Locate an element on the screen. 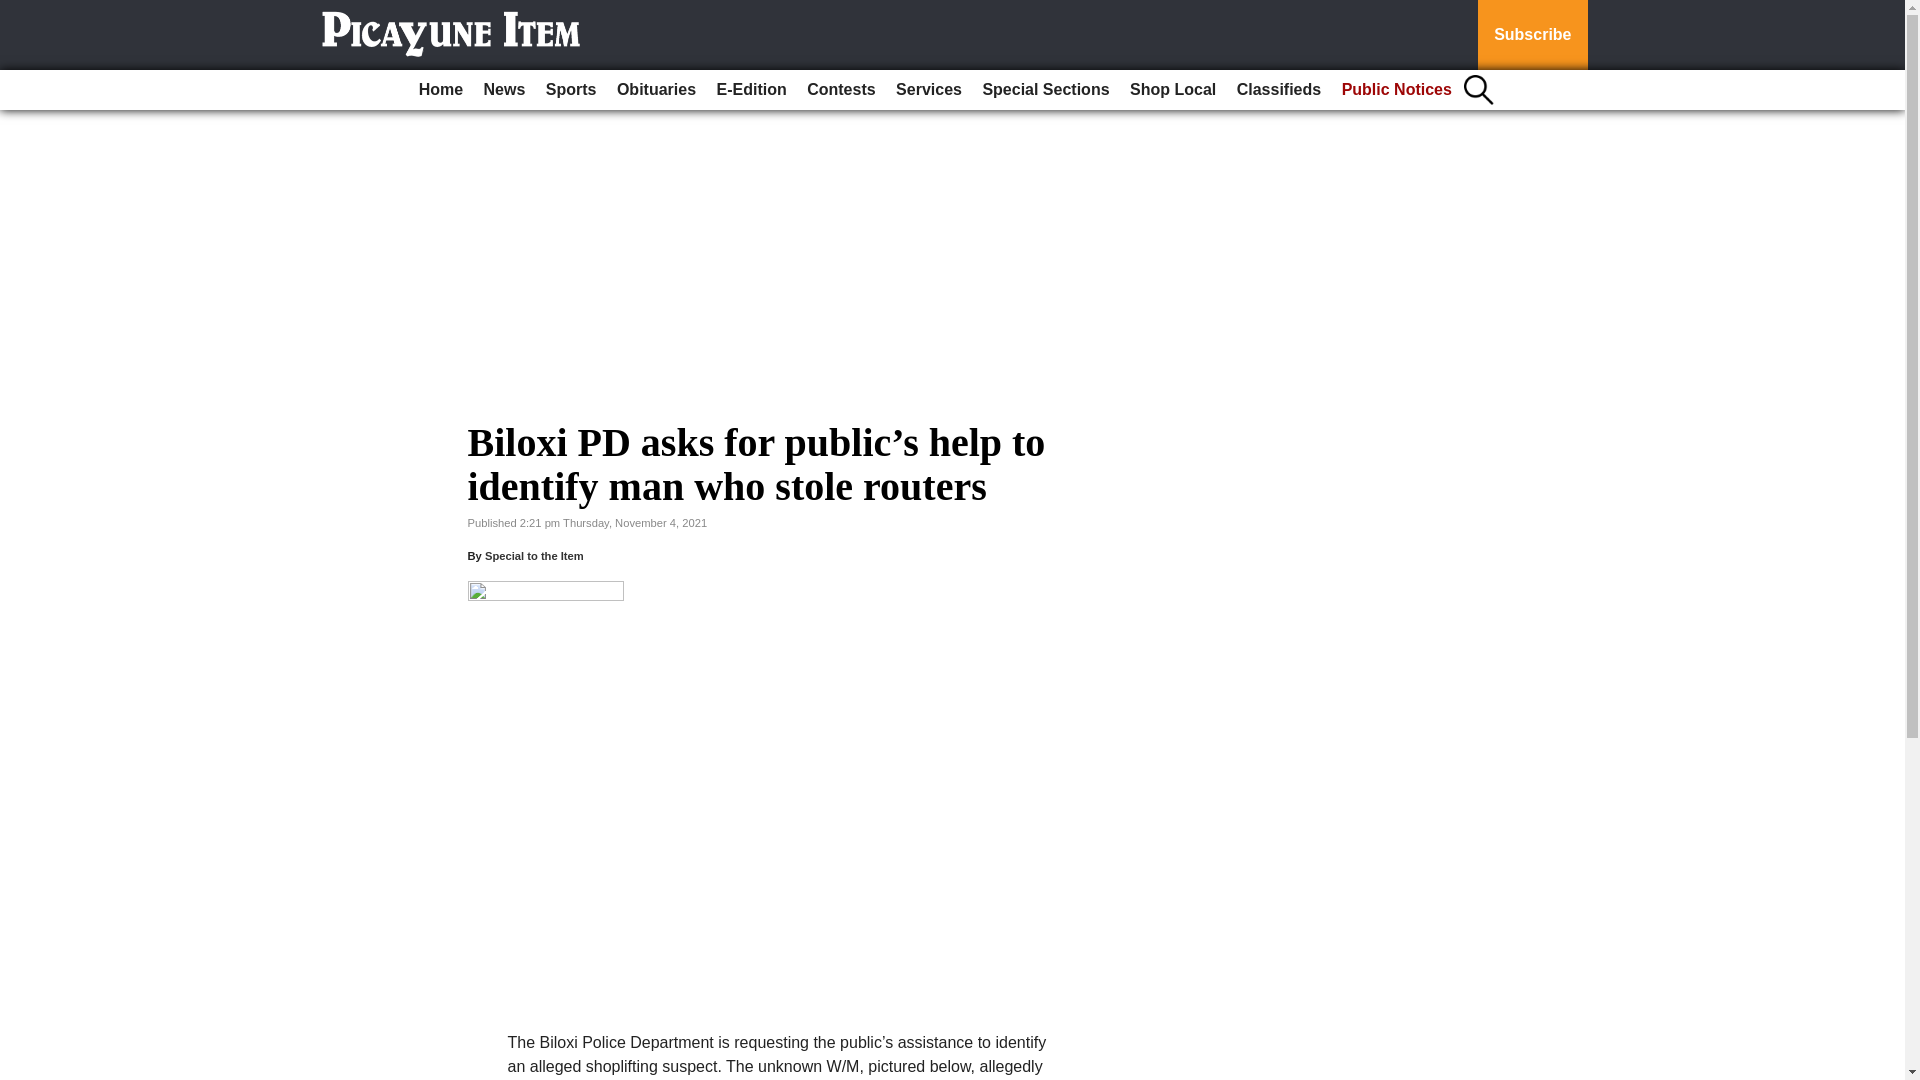 The height and width of the screenshot is (1080, 1920). Contests is located at coordinates (840, 90).